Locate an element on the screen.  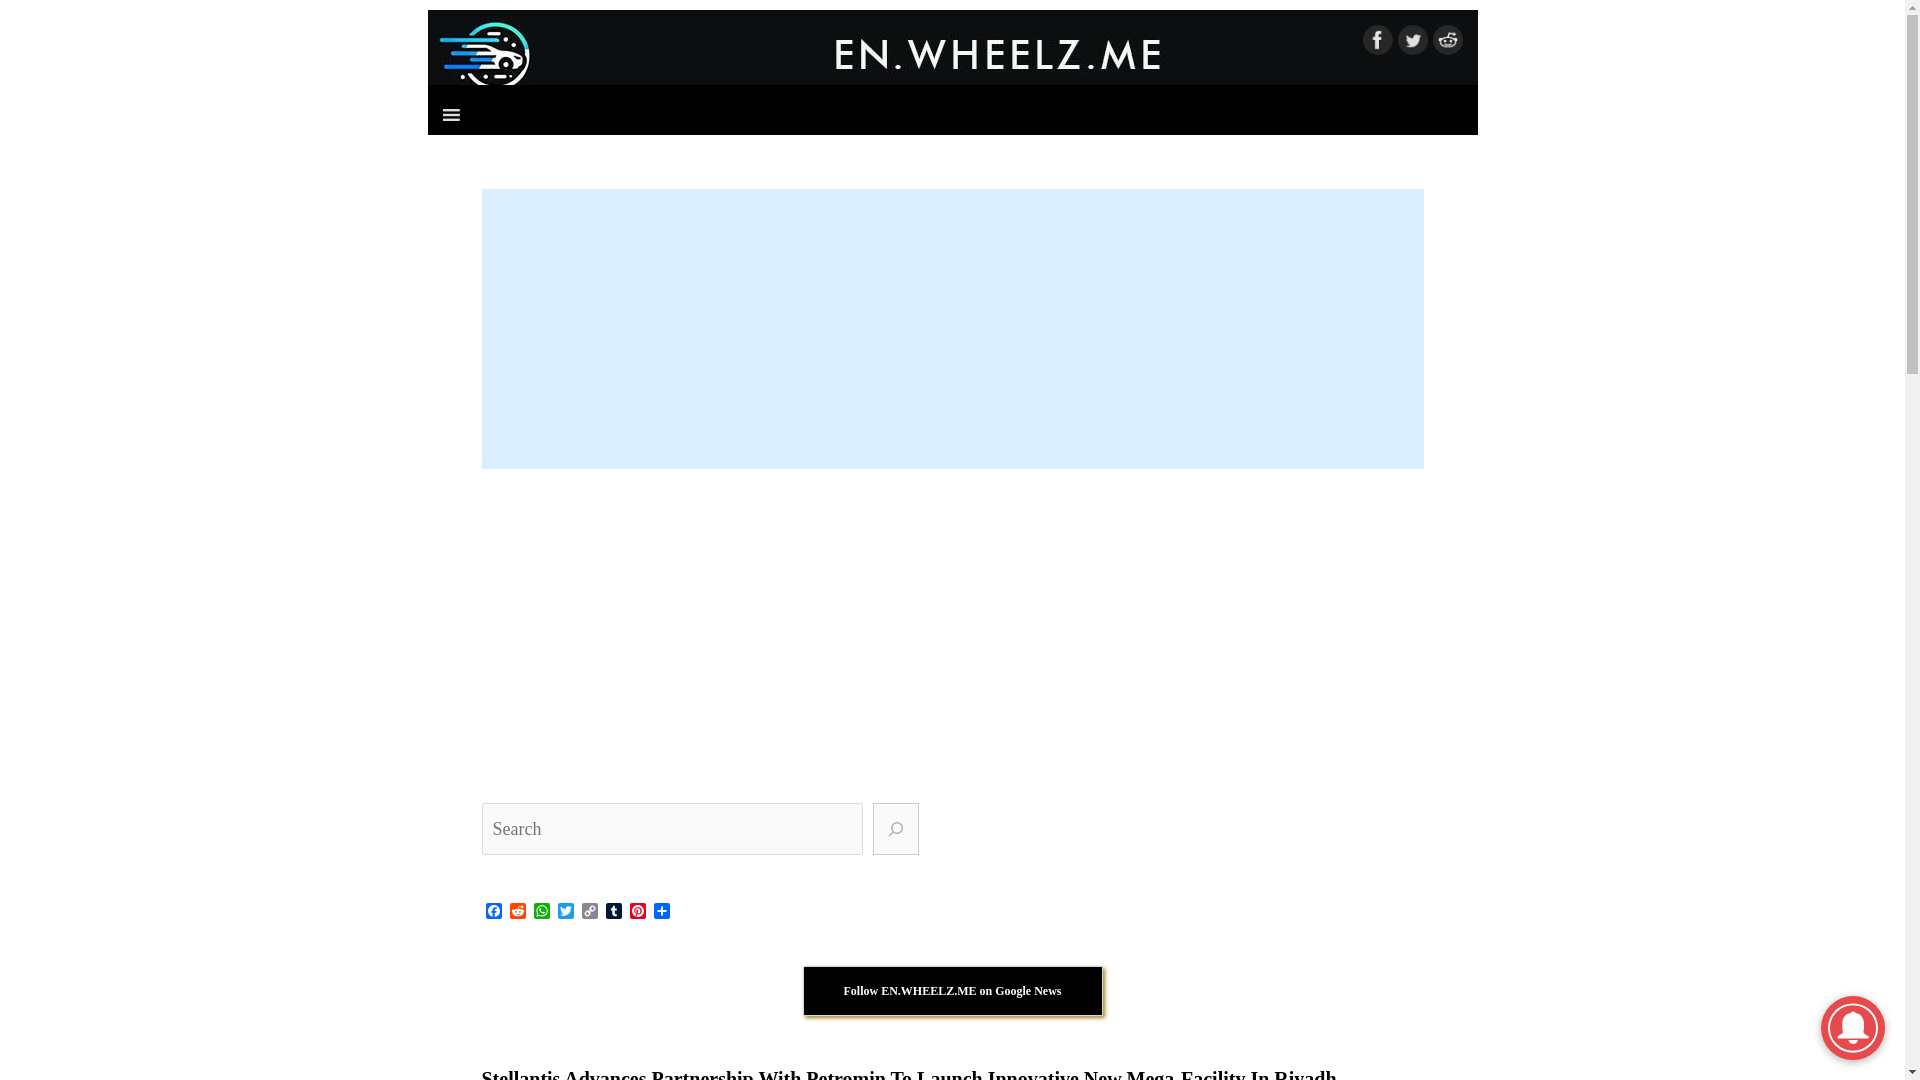
WhatsApp is located at coordinates (542, 912).